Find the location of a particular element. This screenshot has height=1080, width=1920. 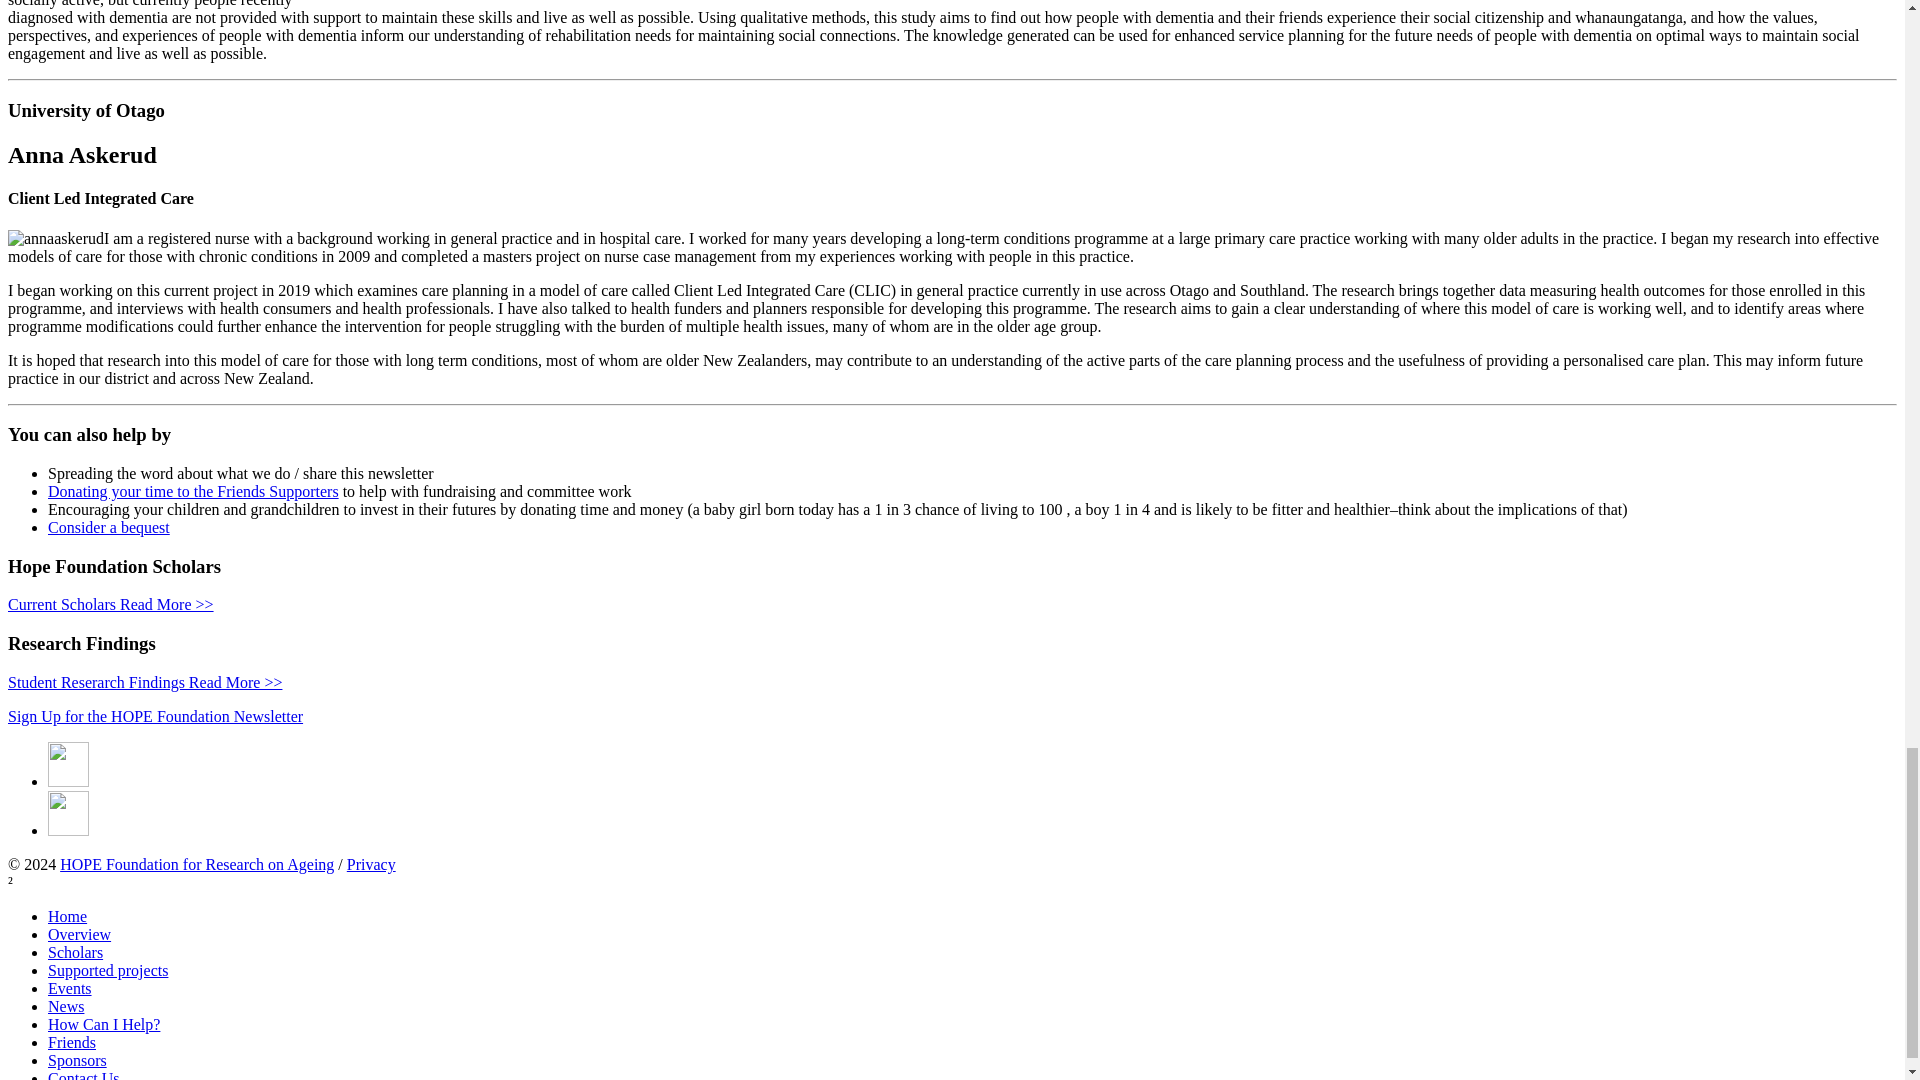

Friends is located at coordinates (72, 1042).